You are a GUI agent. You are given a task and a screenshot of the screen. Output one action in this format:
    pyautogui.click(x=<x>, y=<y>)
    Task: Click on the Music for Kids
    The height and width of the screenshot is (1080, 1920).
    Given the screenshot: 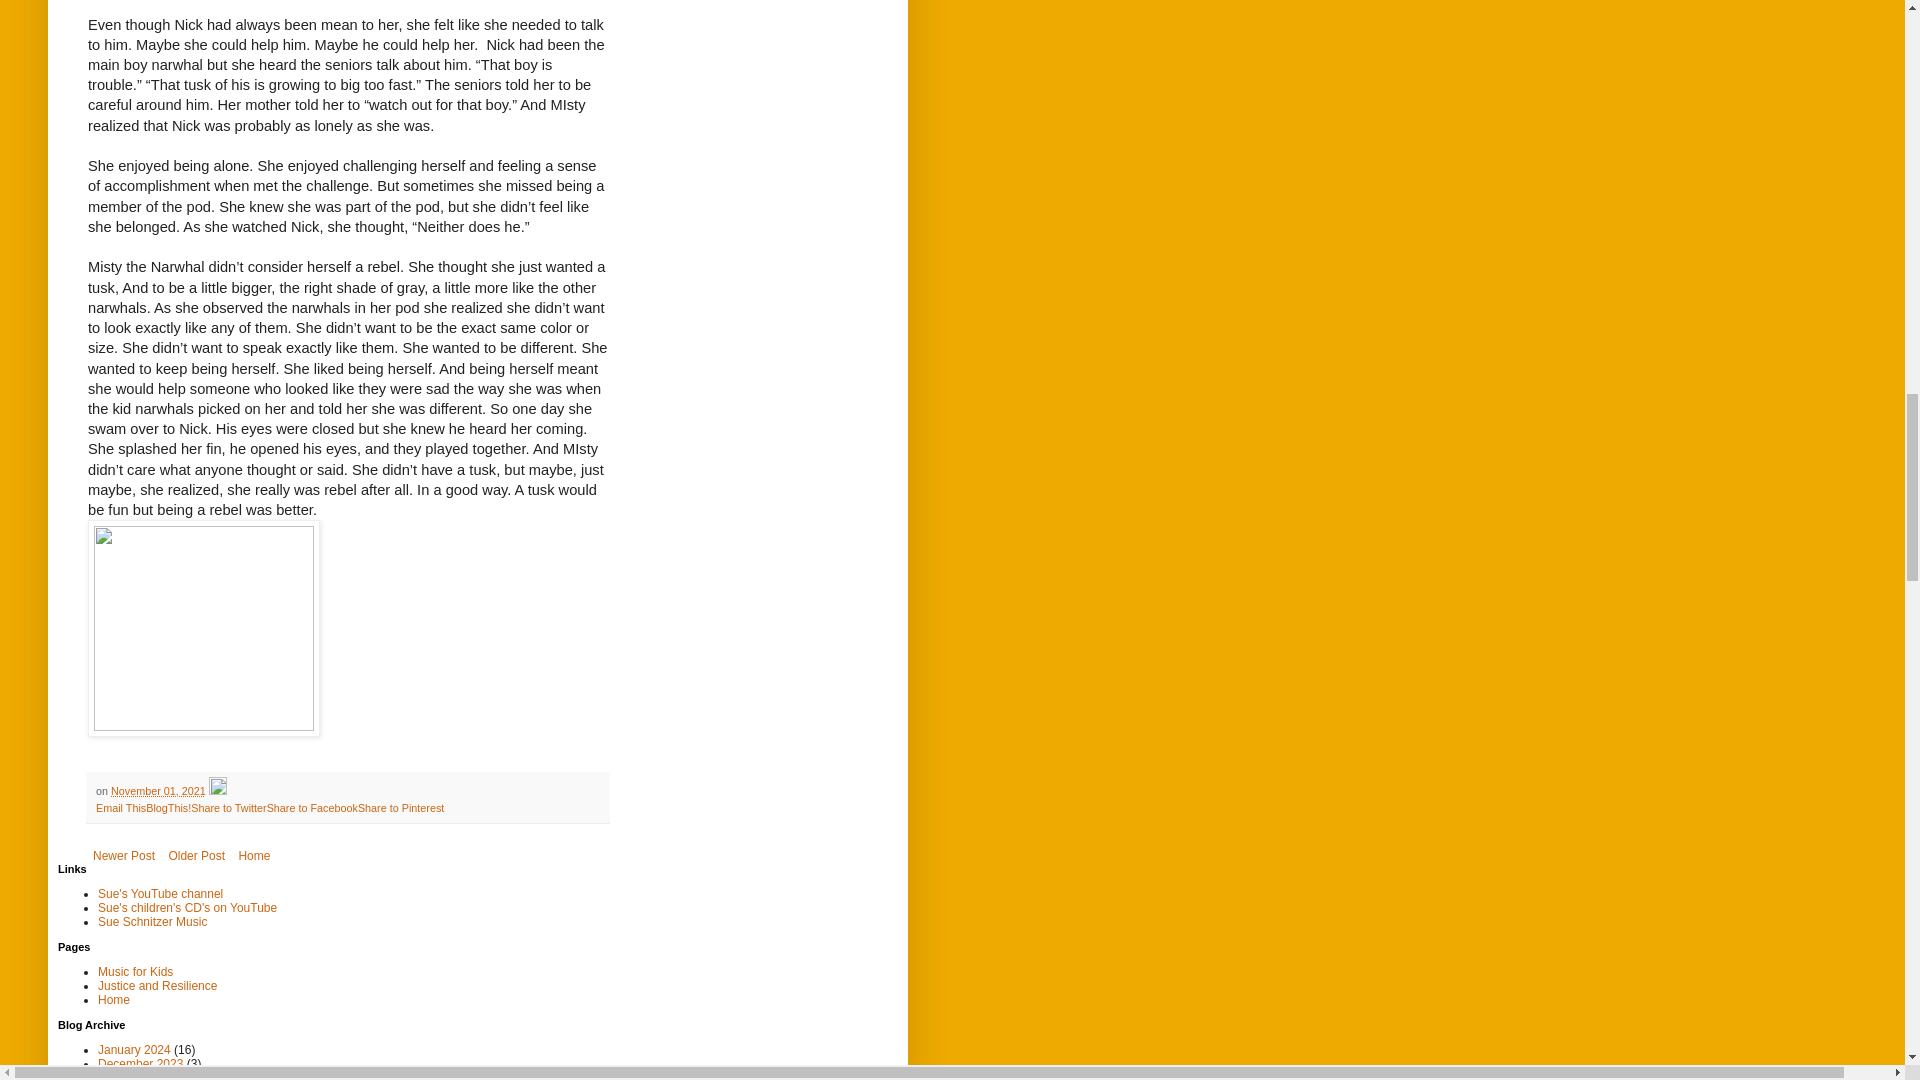 What is the action you would take?
    pyautogui.click(x=134, y=972)
    